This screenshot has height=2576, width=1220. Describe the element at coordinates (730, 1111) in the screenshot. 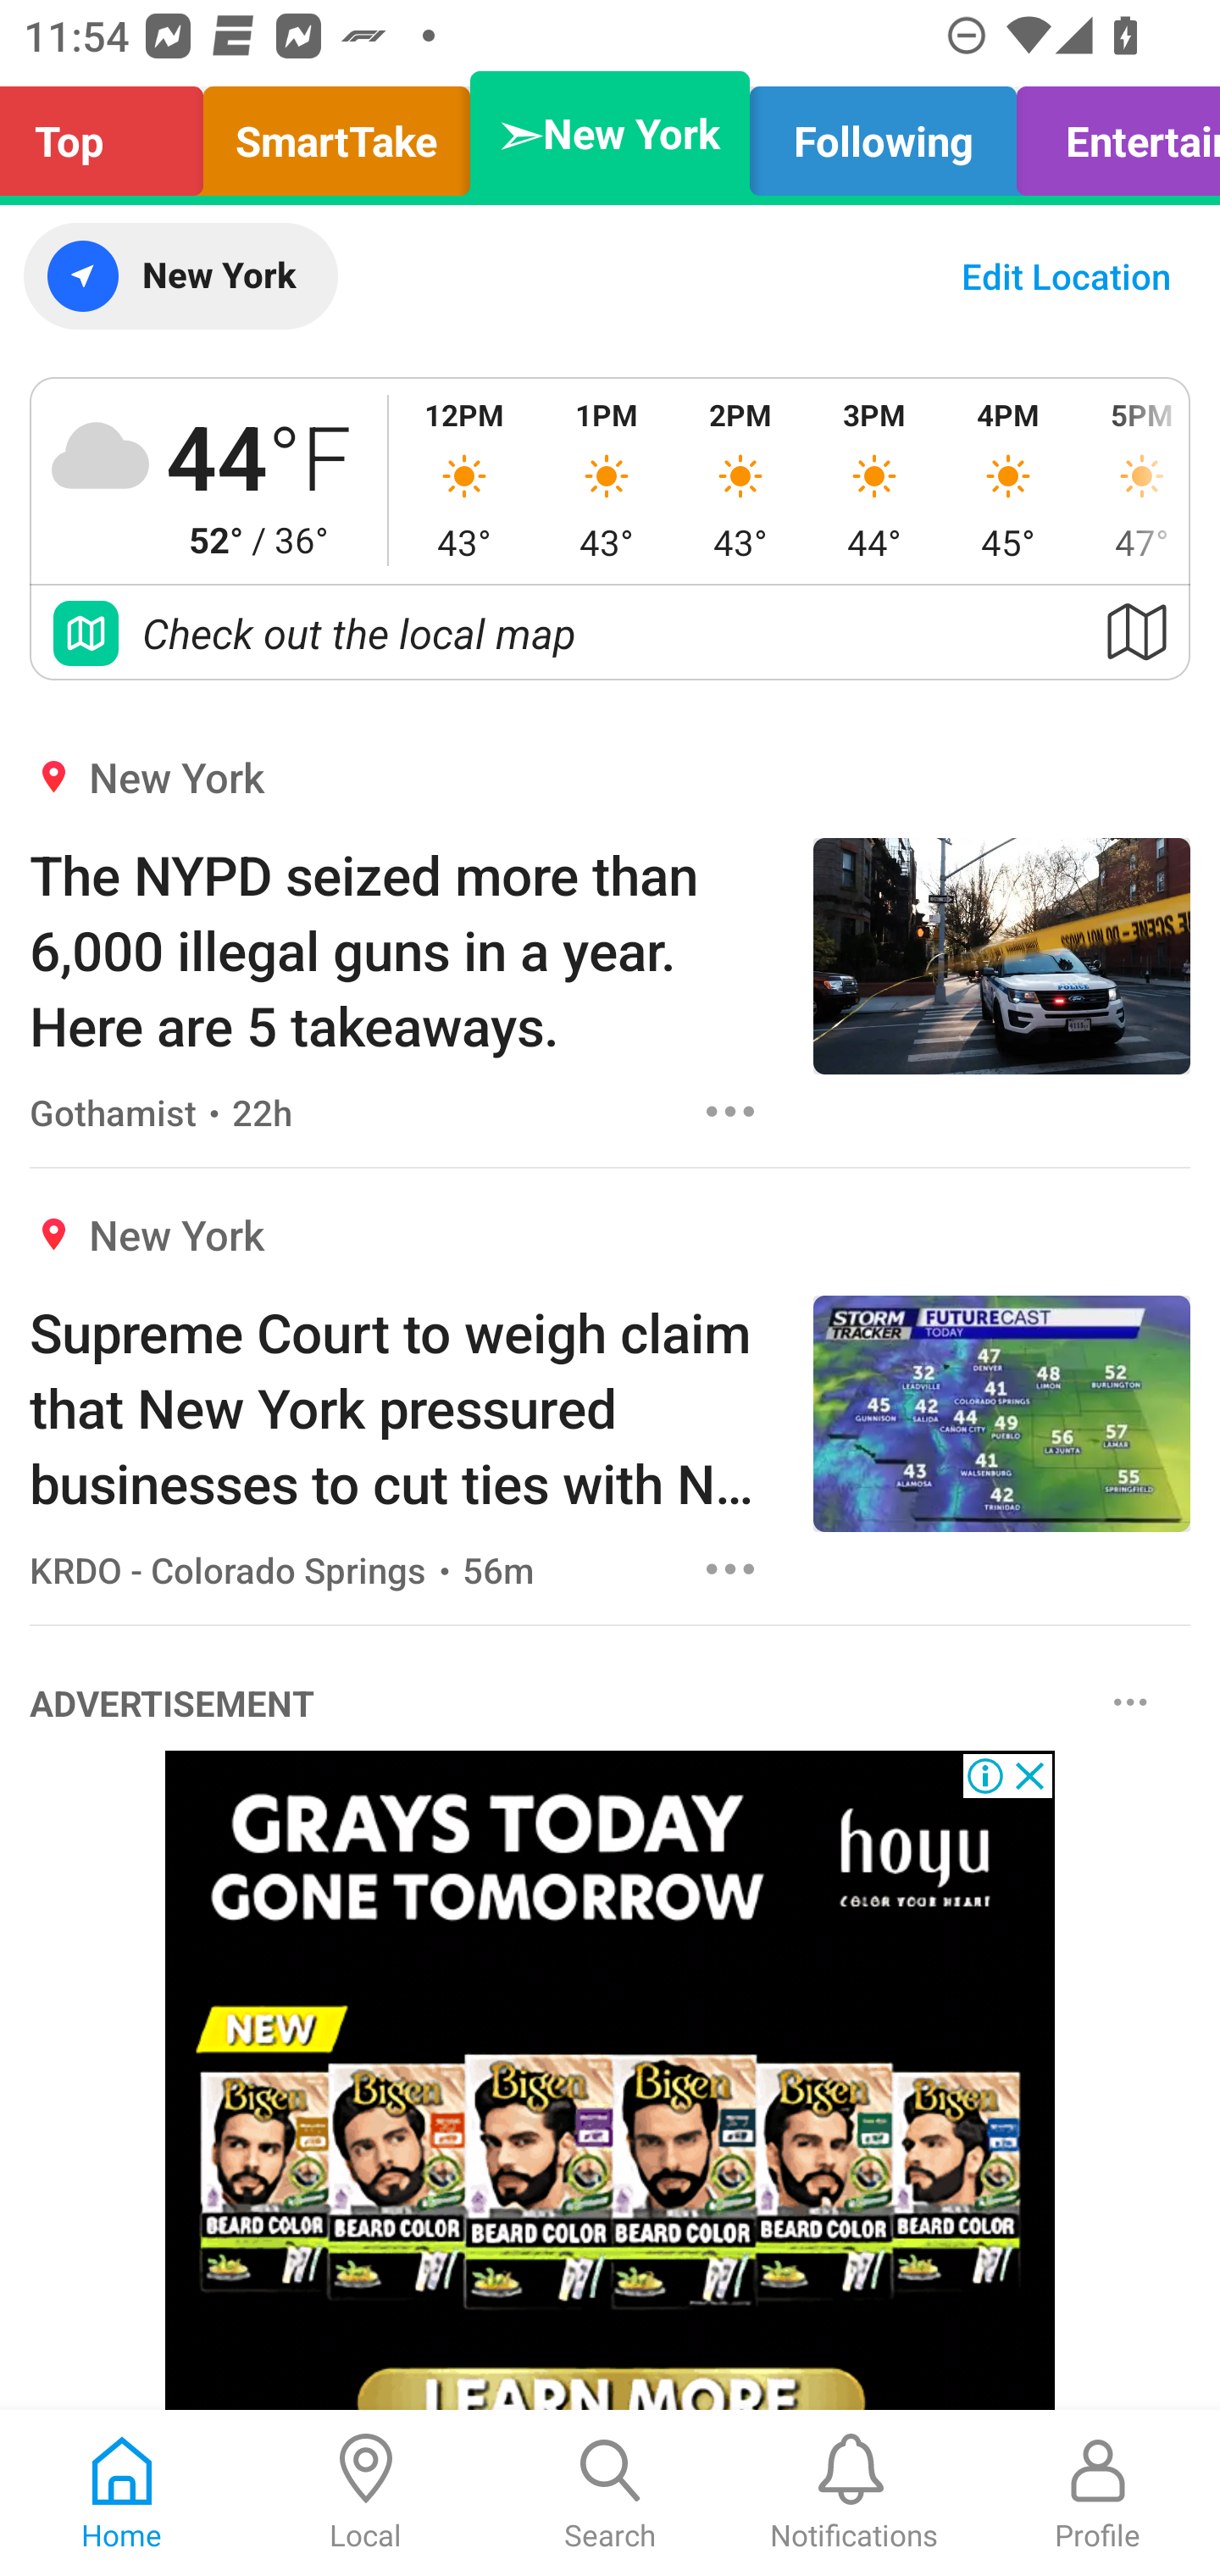

I see `Options` at that location.